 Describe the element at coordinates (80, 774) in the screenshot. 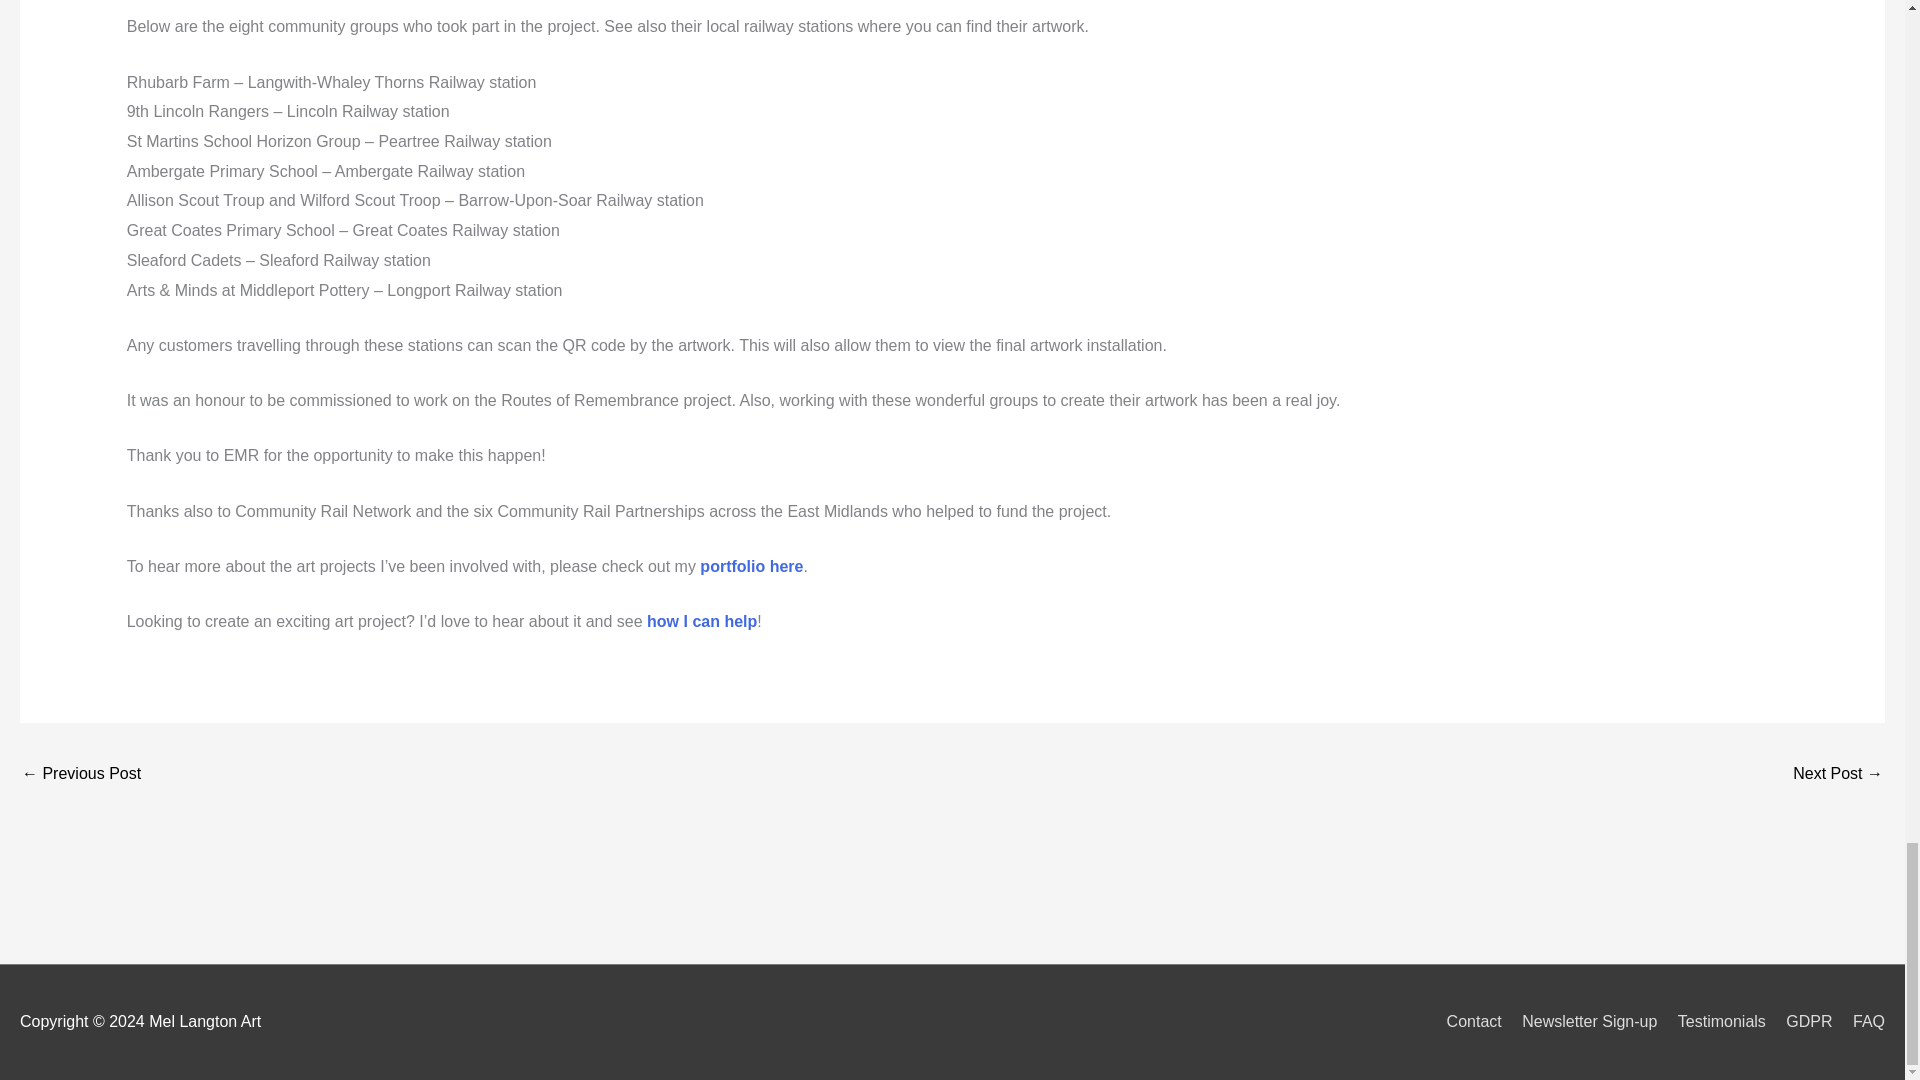

I see `Lincoln Creates` at that location.